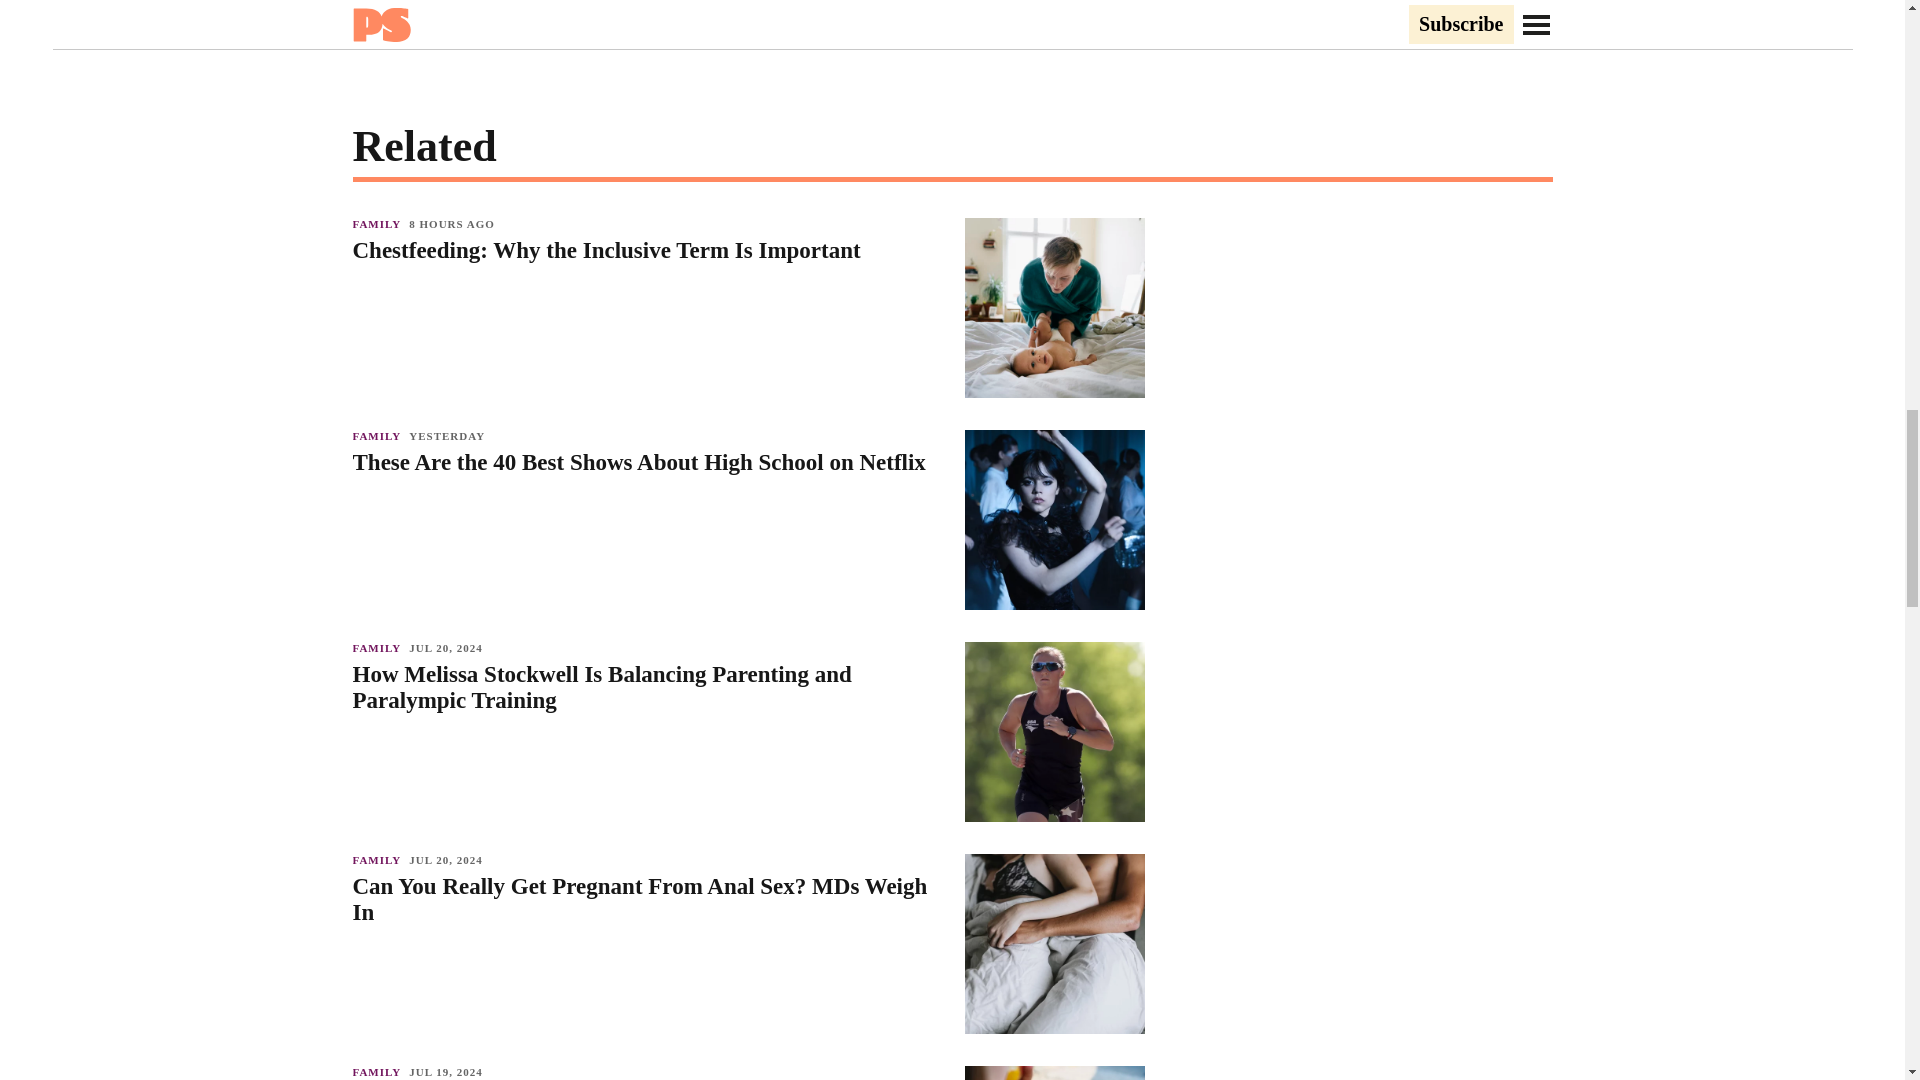 The image size is (1920, 1080). What do you see at coordinates (648, 463) in the screenshot?
I see `These Are the 40 Best Shows About High School on Netflix` at bounding box center [648, 463].